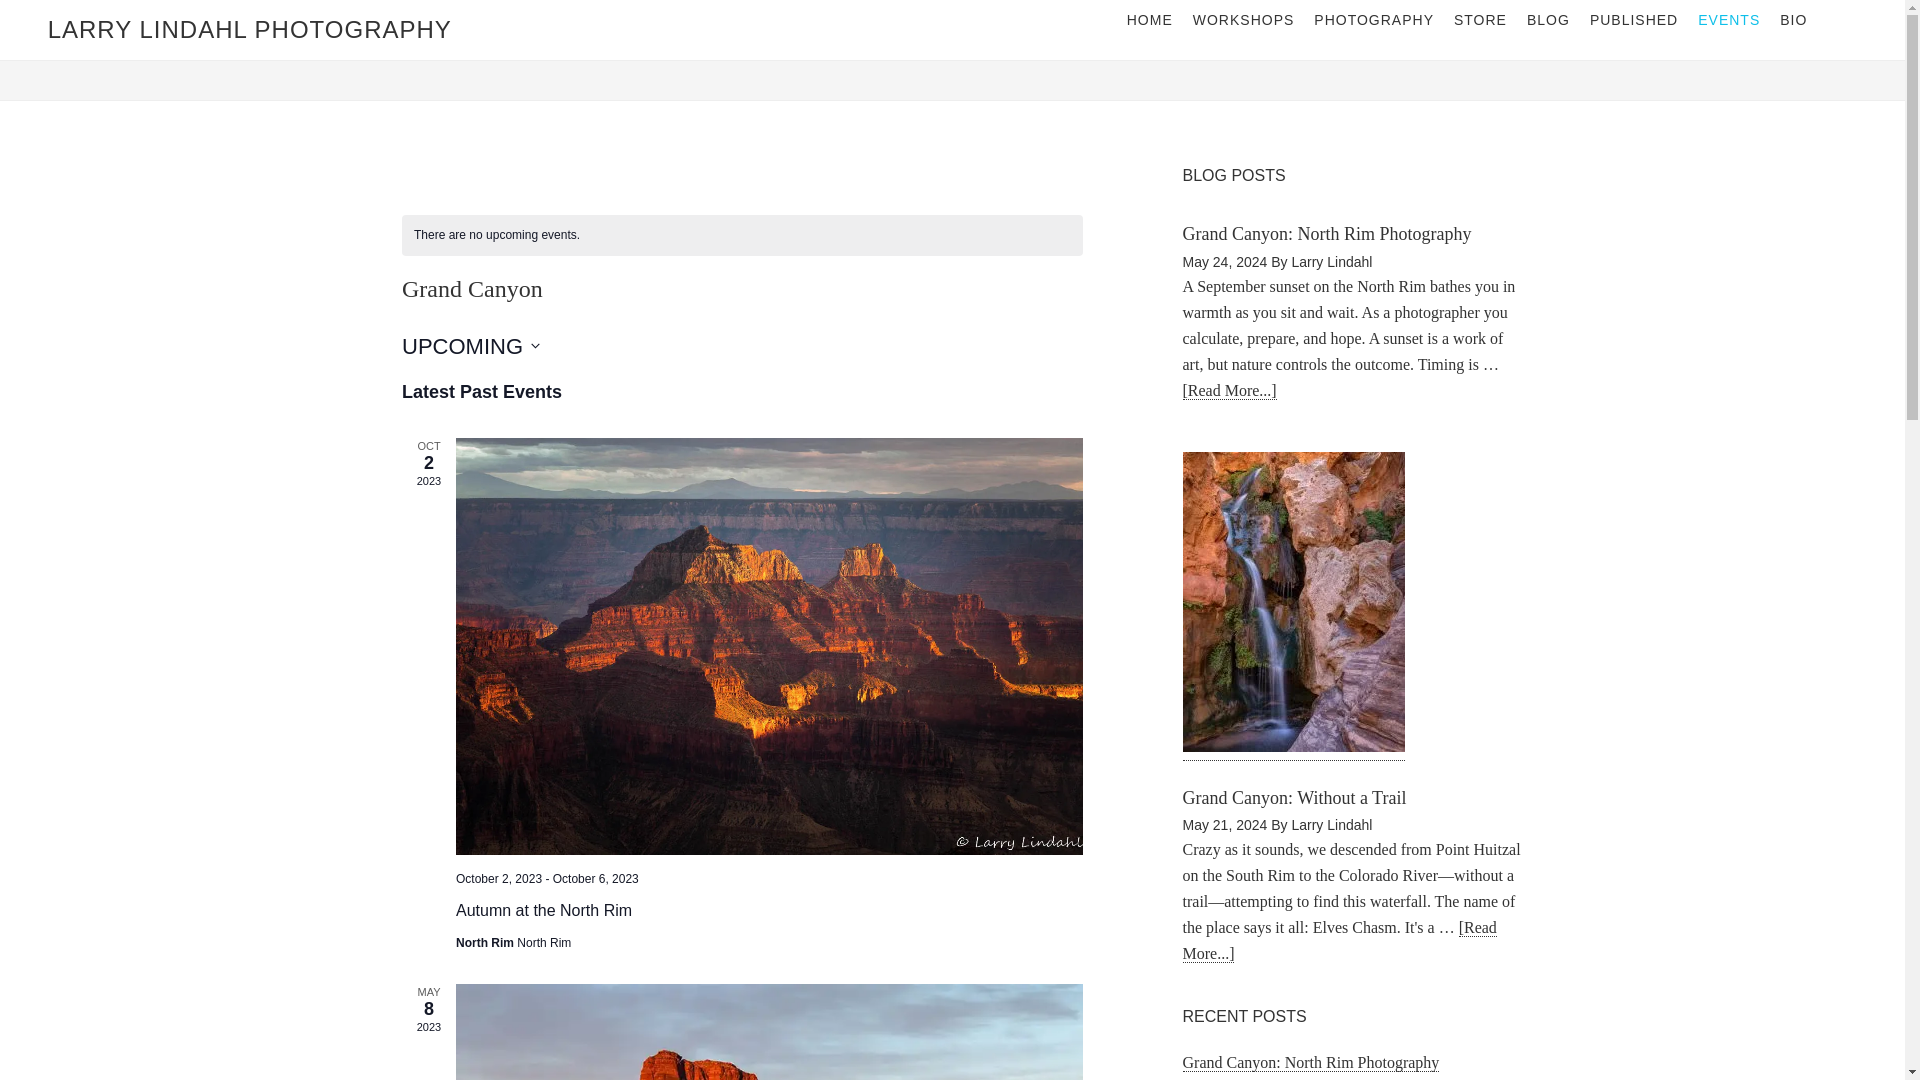  Describe the element at coordinates (544, 910) in the screenshot. I see `Autumn at the North Rim` at that location.